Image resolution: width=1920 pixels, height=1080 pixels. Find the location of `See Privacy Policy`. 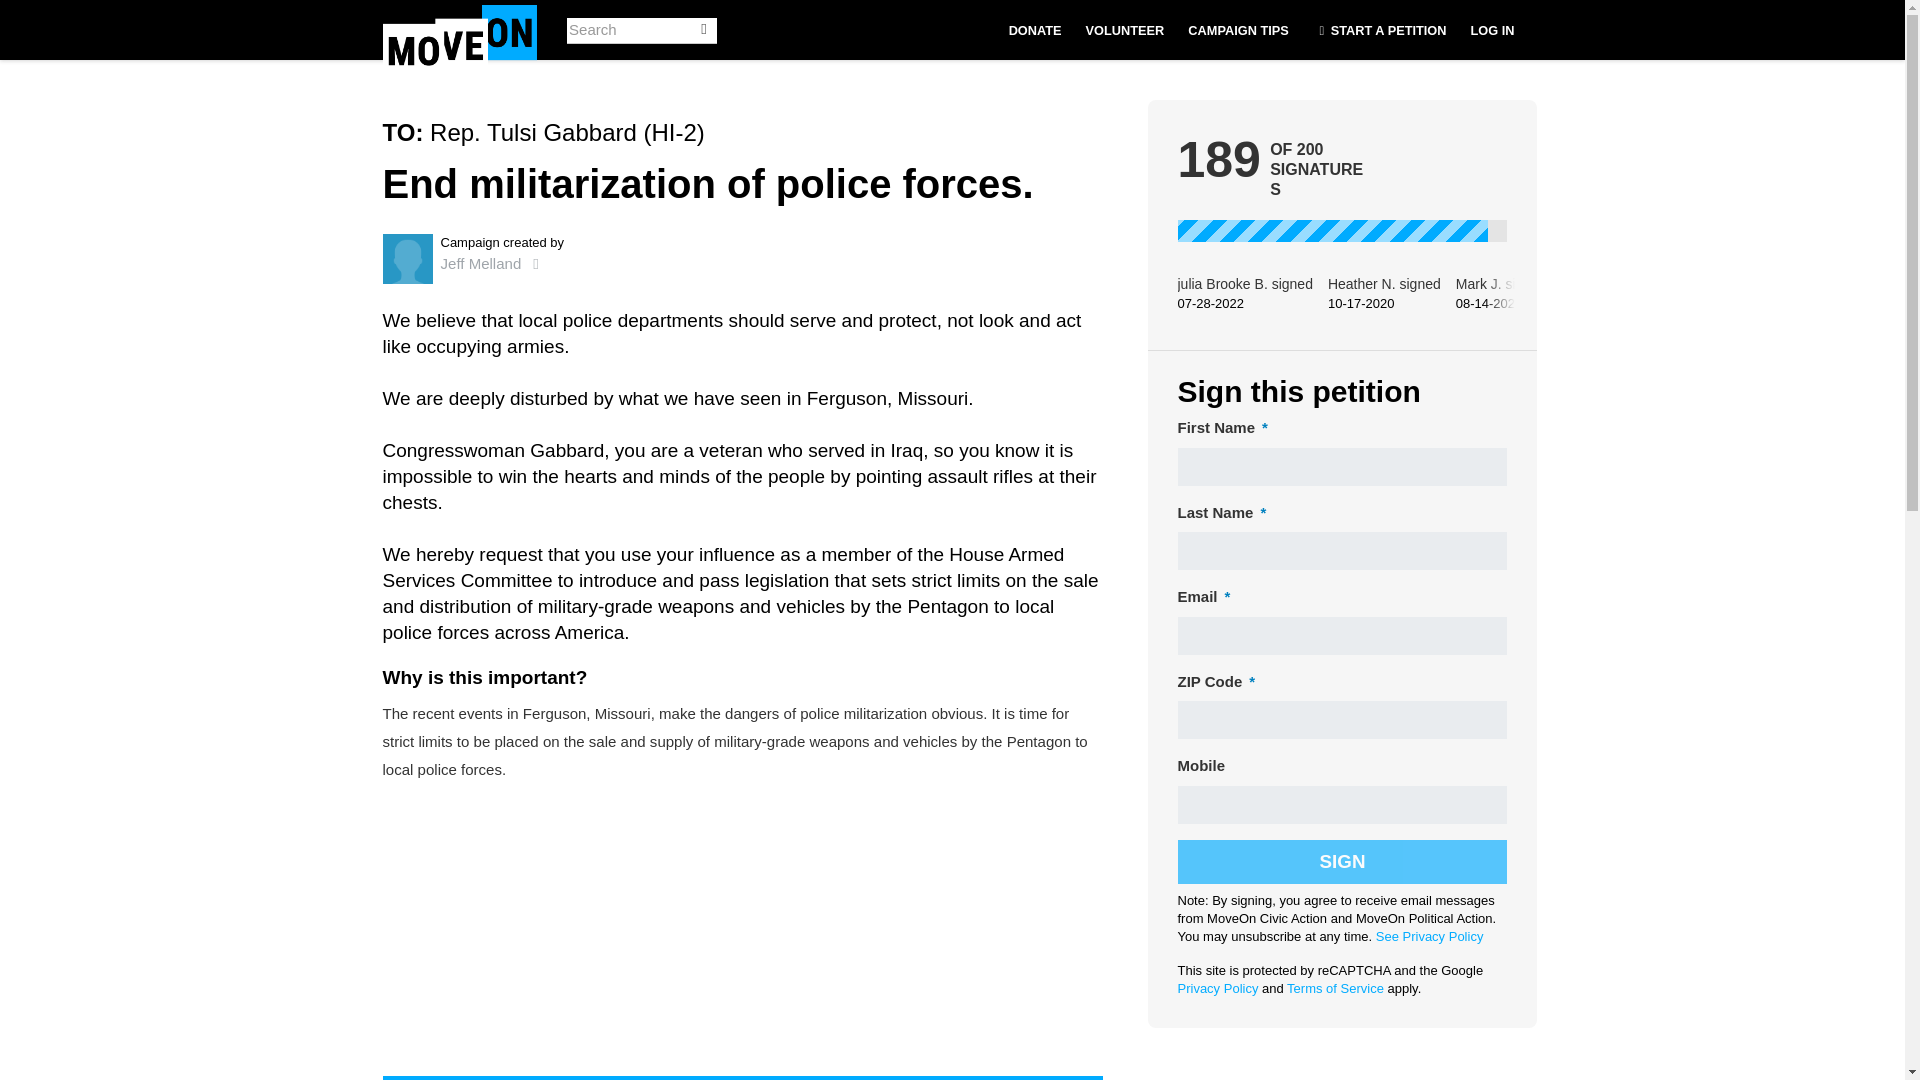

See Privacy Policy is located at coordinates (1430, 936).